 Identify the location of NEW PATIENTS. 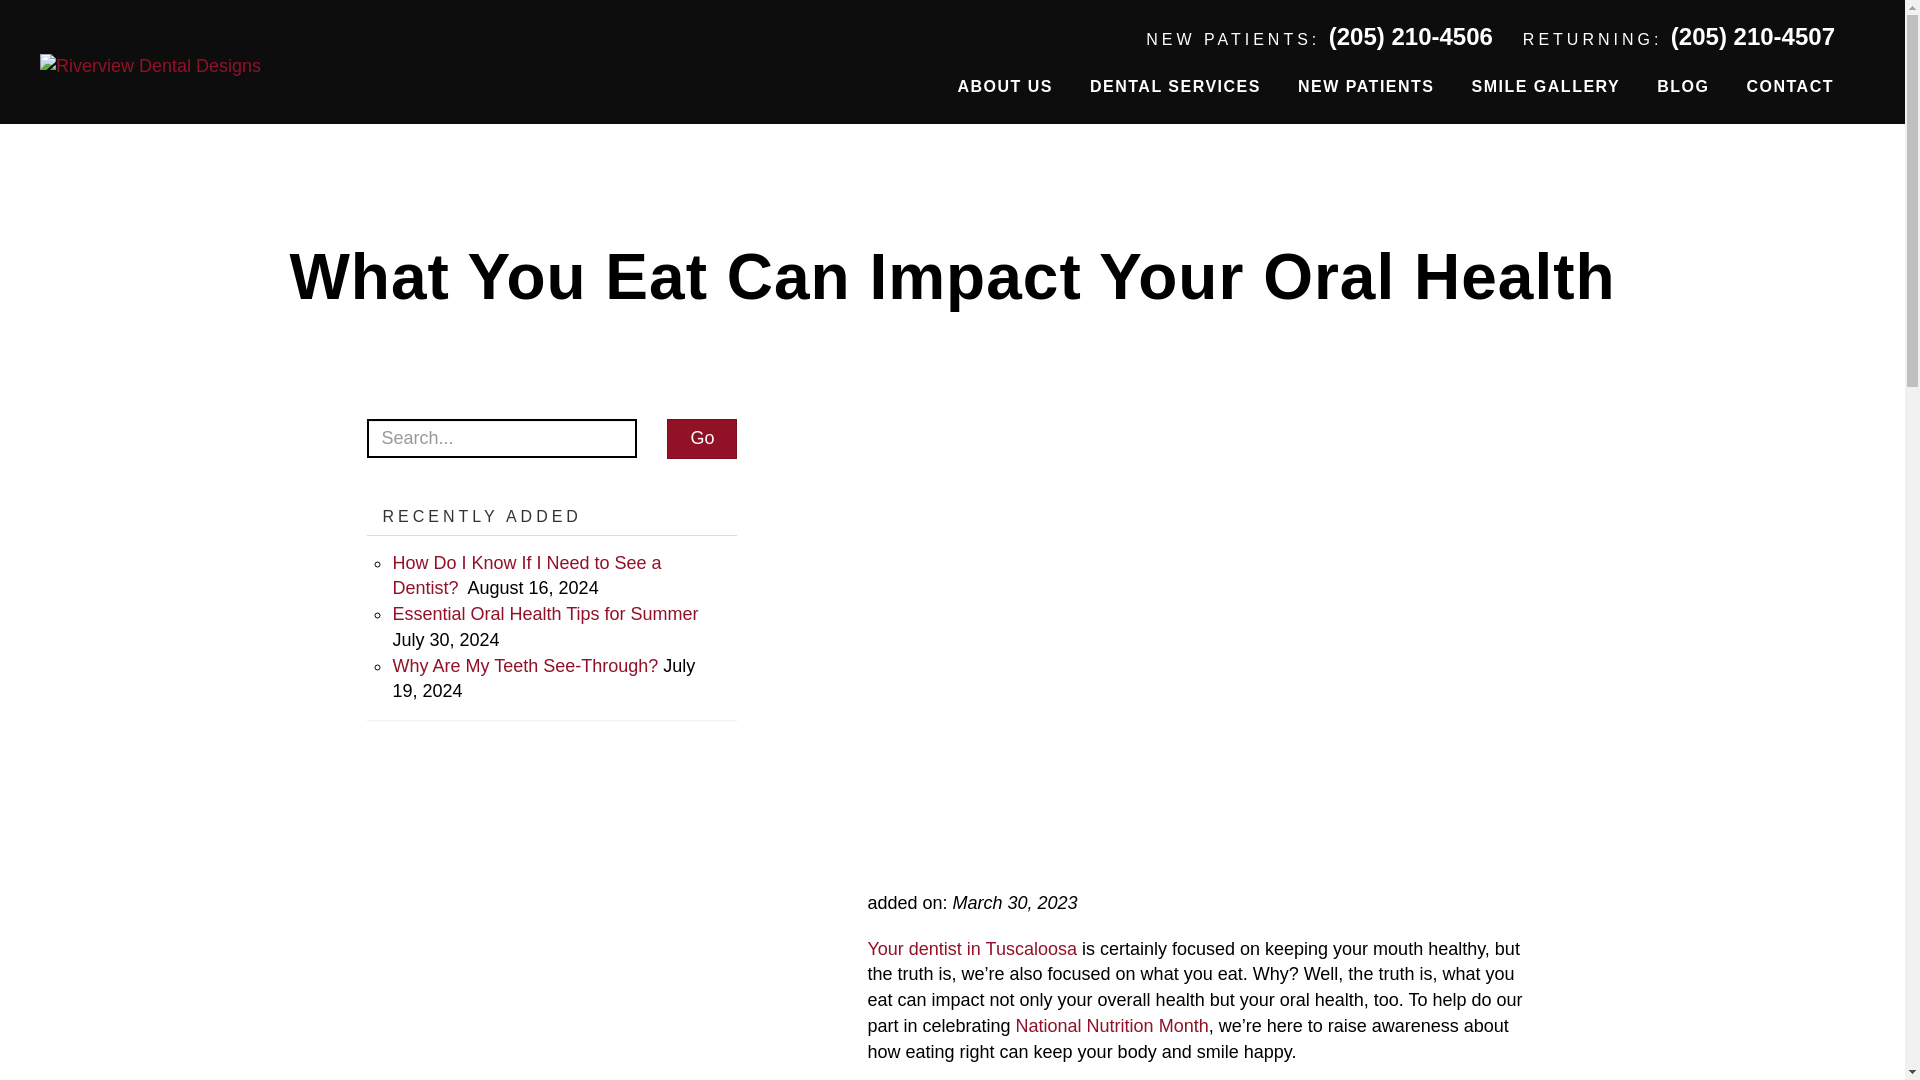
(1366, 86).